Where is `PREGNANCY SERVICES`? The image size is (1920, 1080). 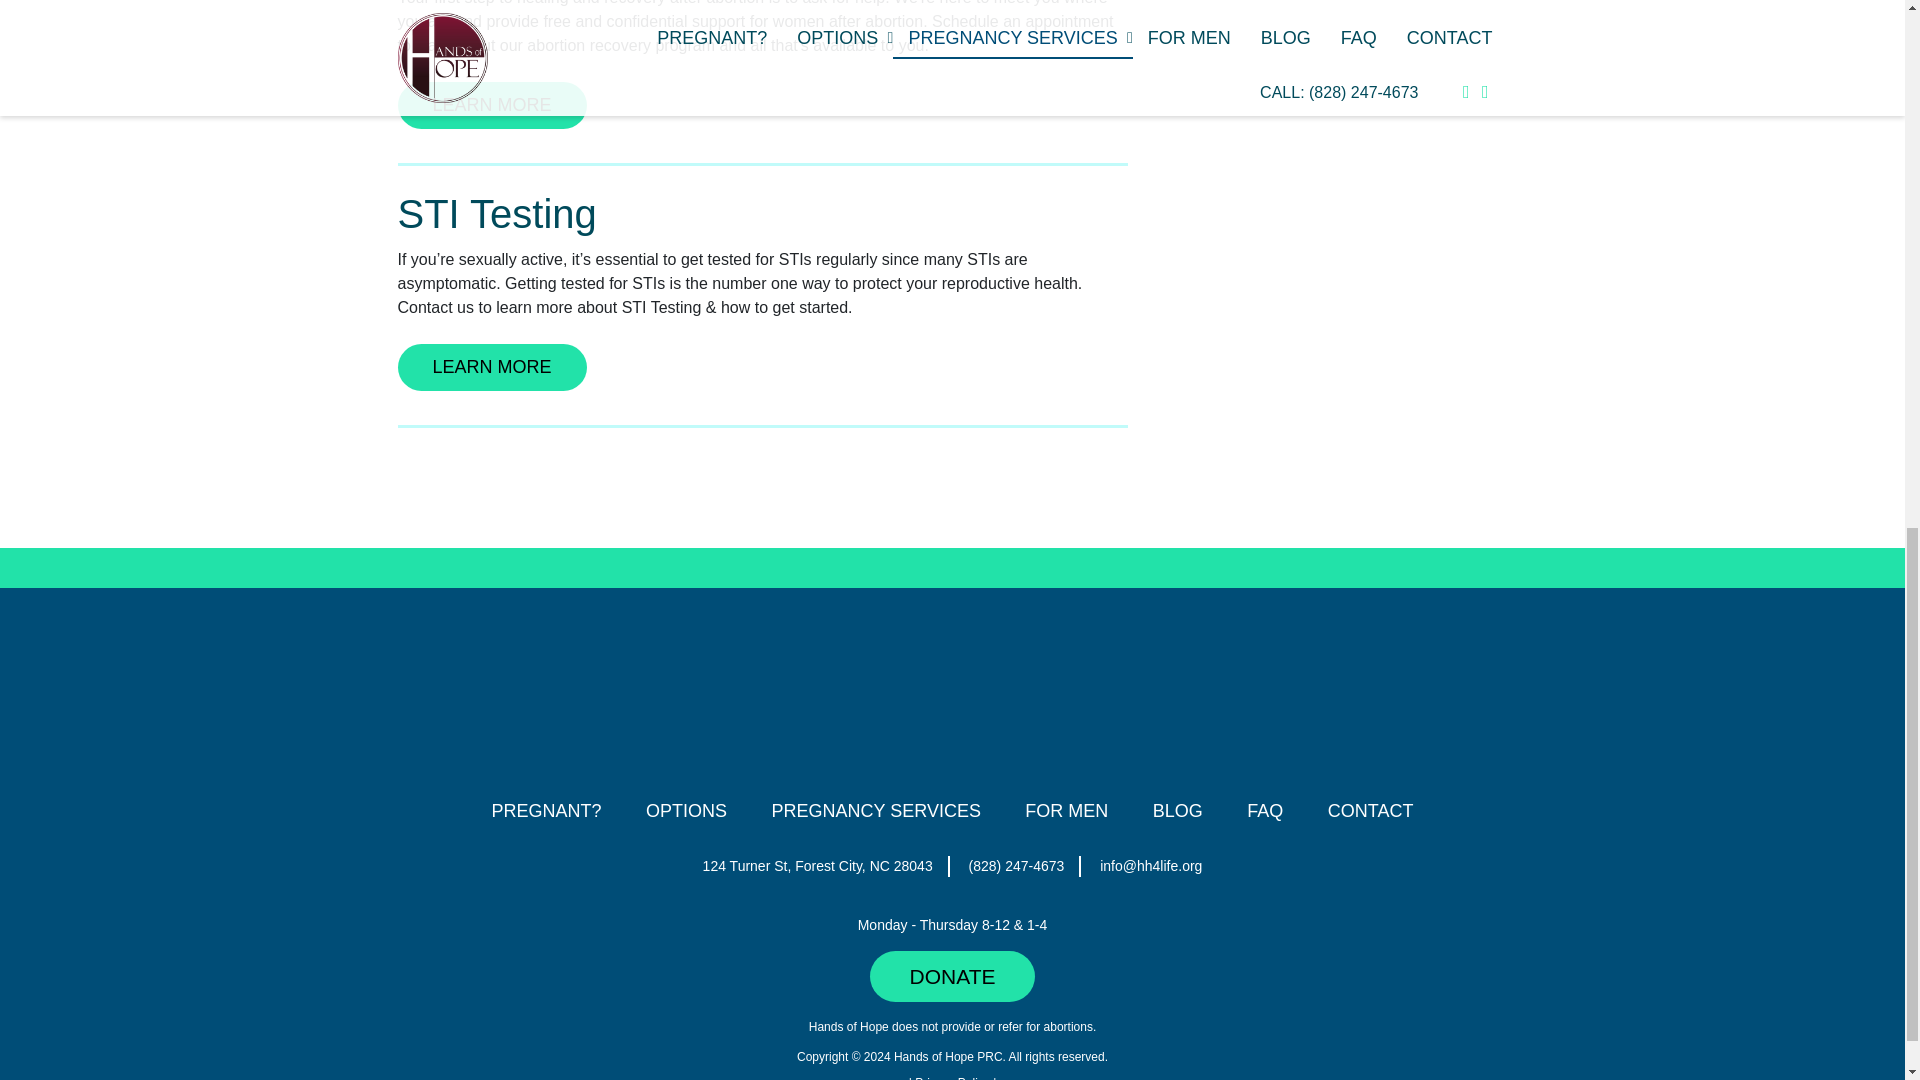
PREGNANCY SERVICES is located at coordinates (876, 810).